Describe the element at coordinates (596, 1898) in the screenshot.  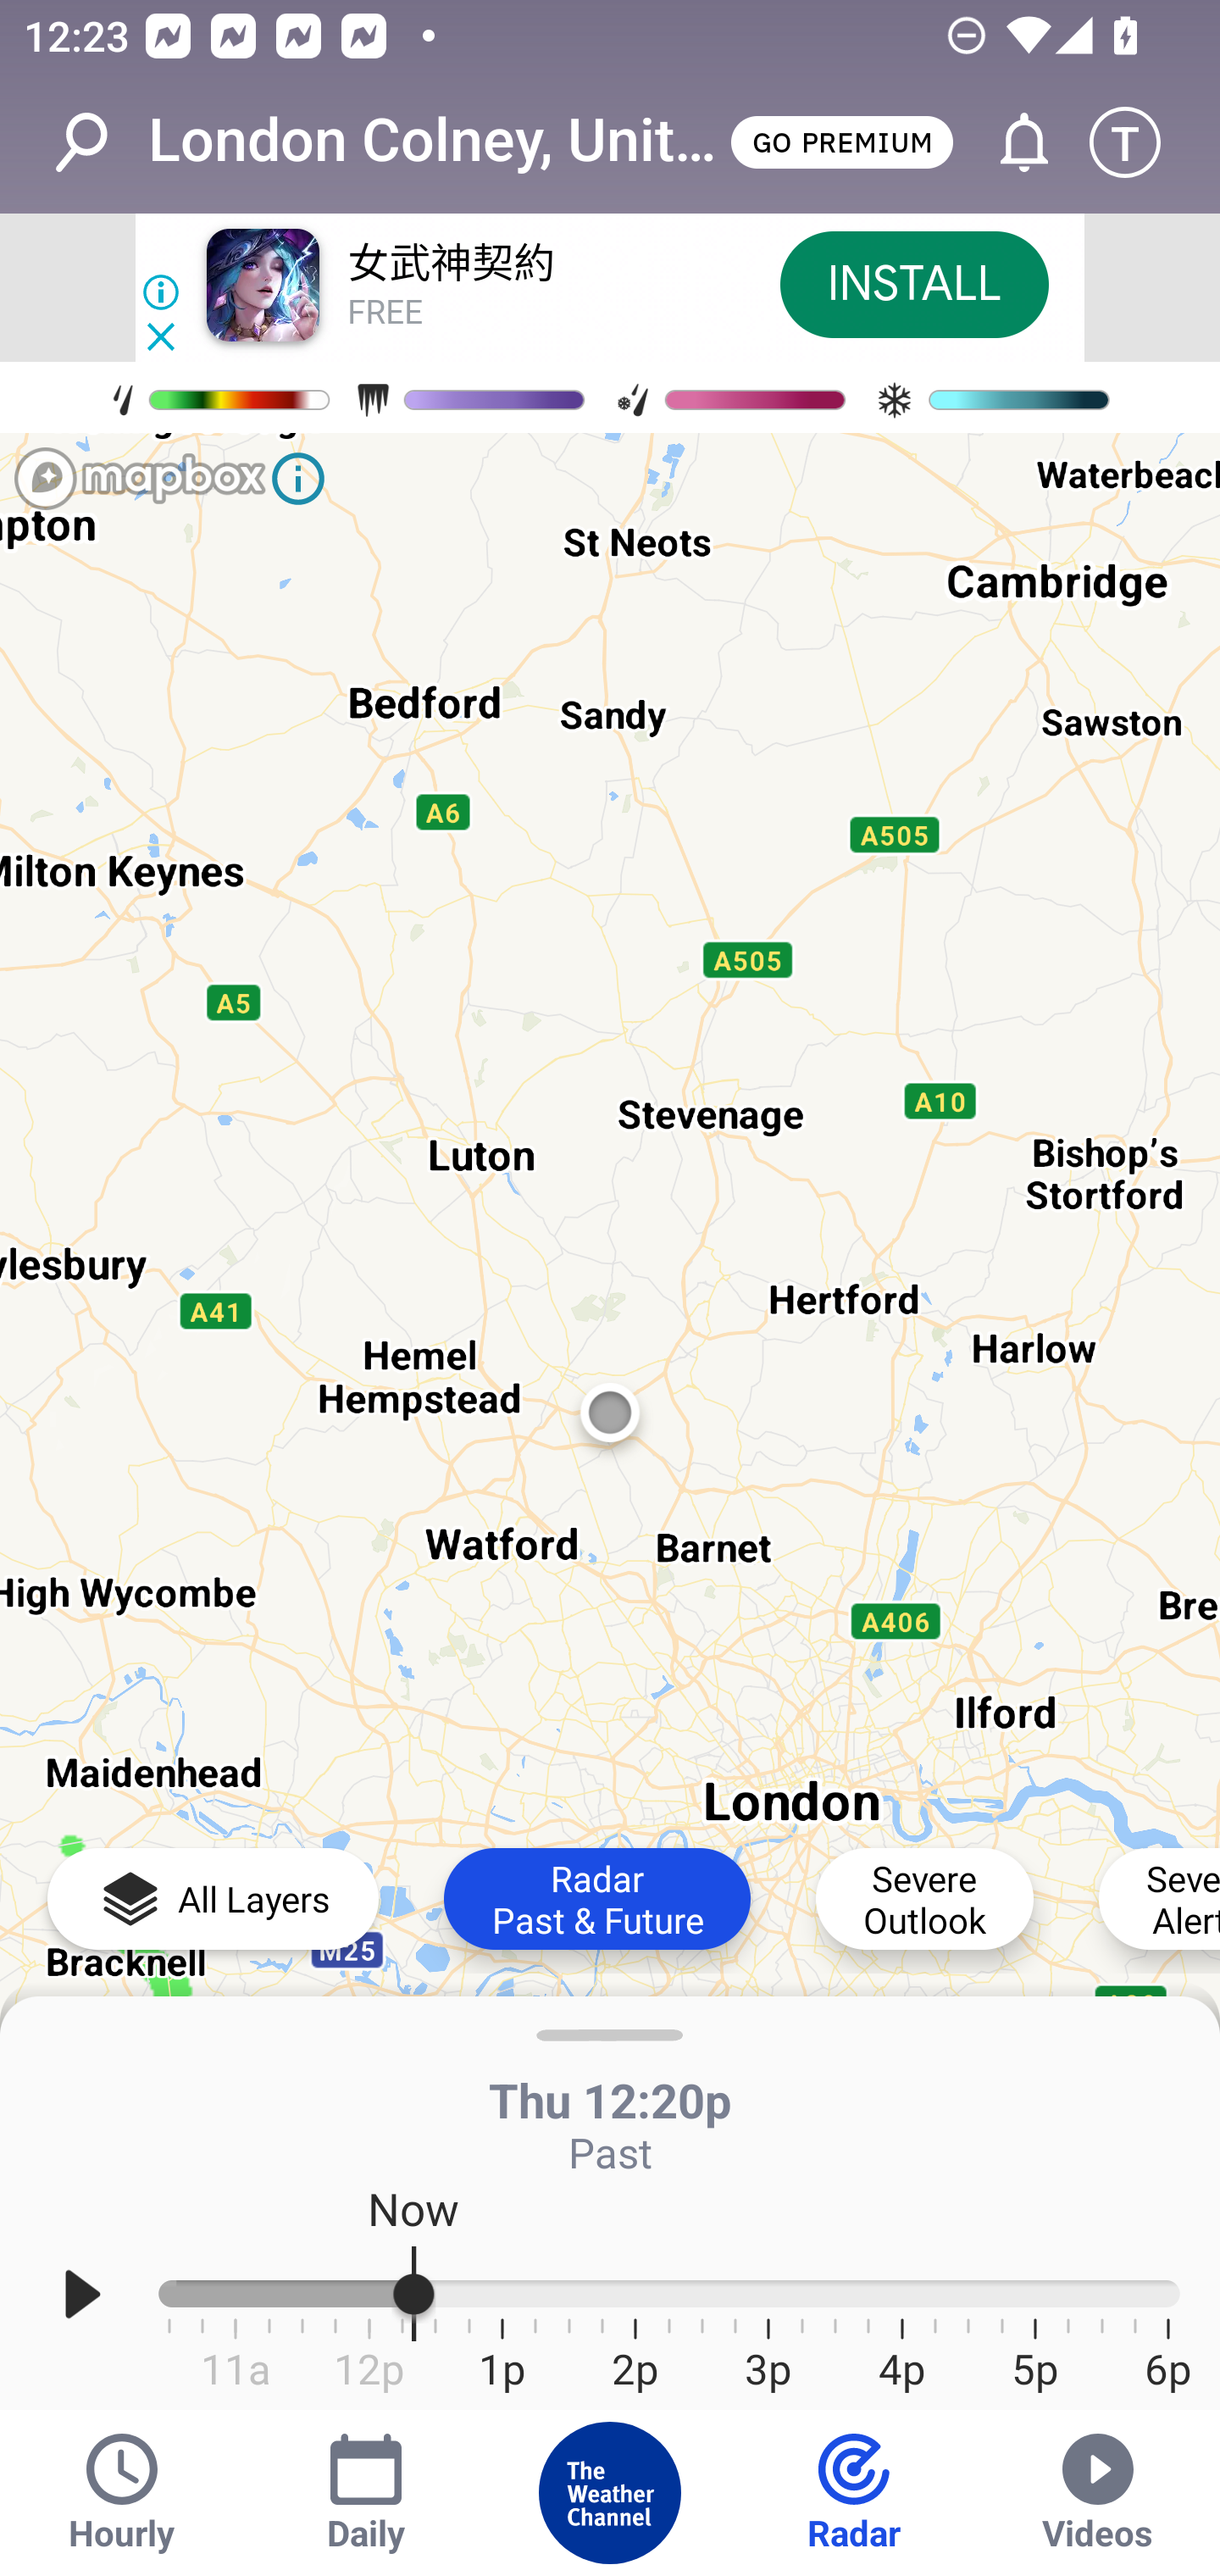
I see `Radar
Past & Future Radar Past & Future` at that location.